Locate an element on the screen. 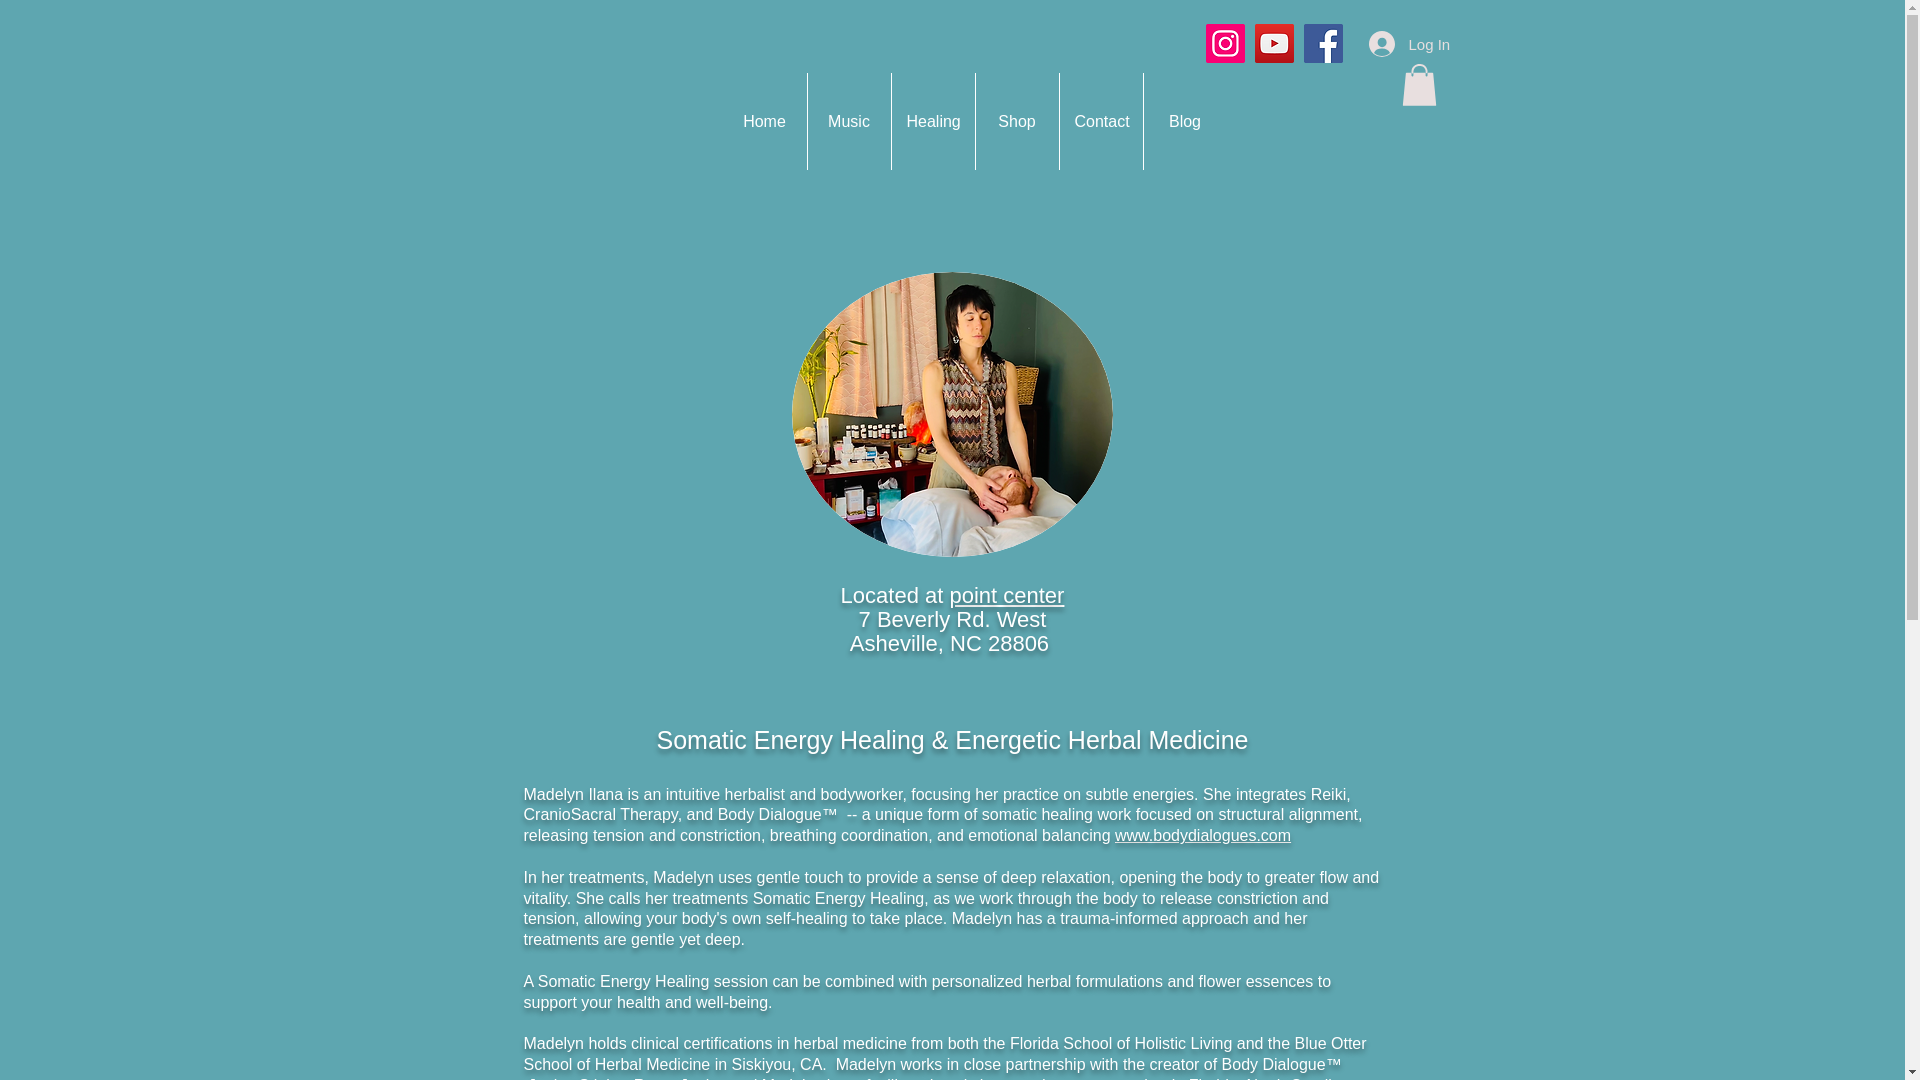  www.bodydialogues.com is located at coordinates (1202, 835).